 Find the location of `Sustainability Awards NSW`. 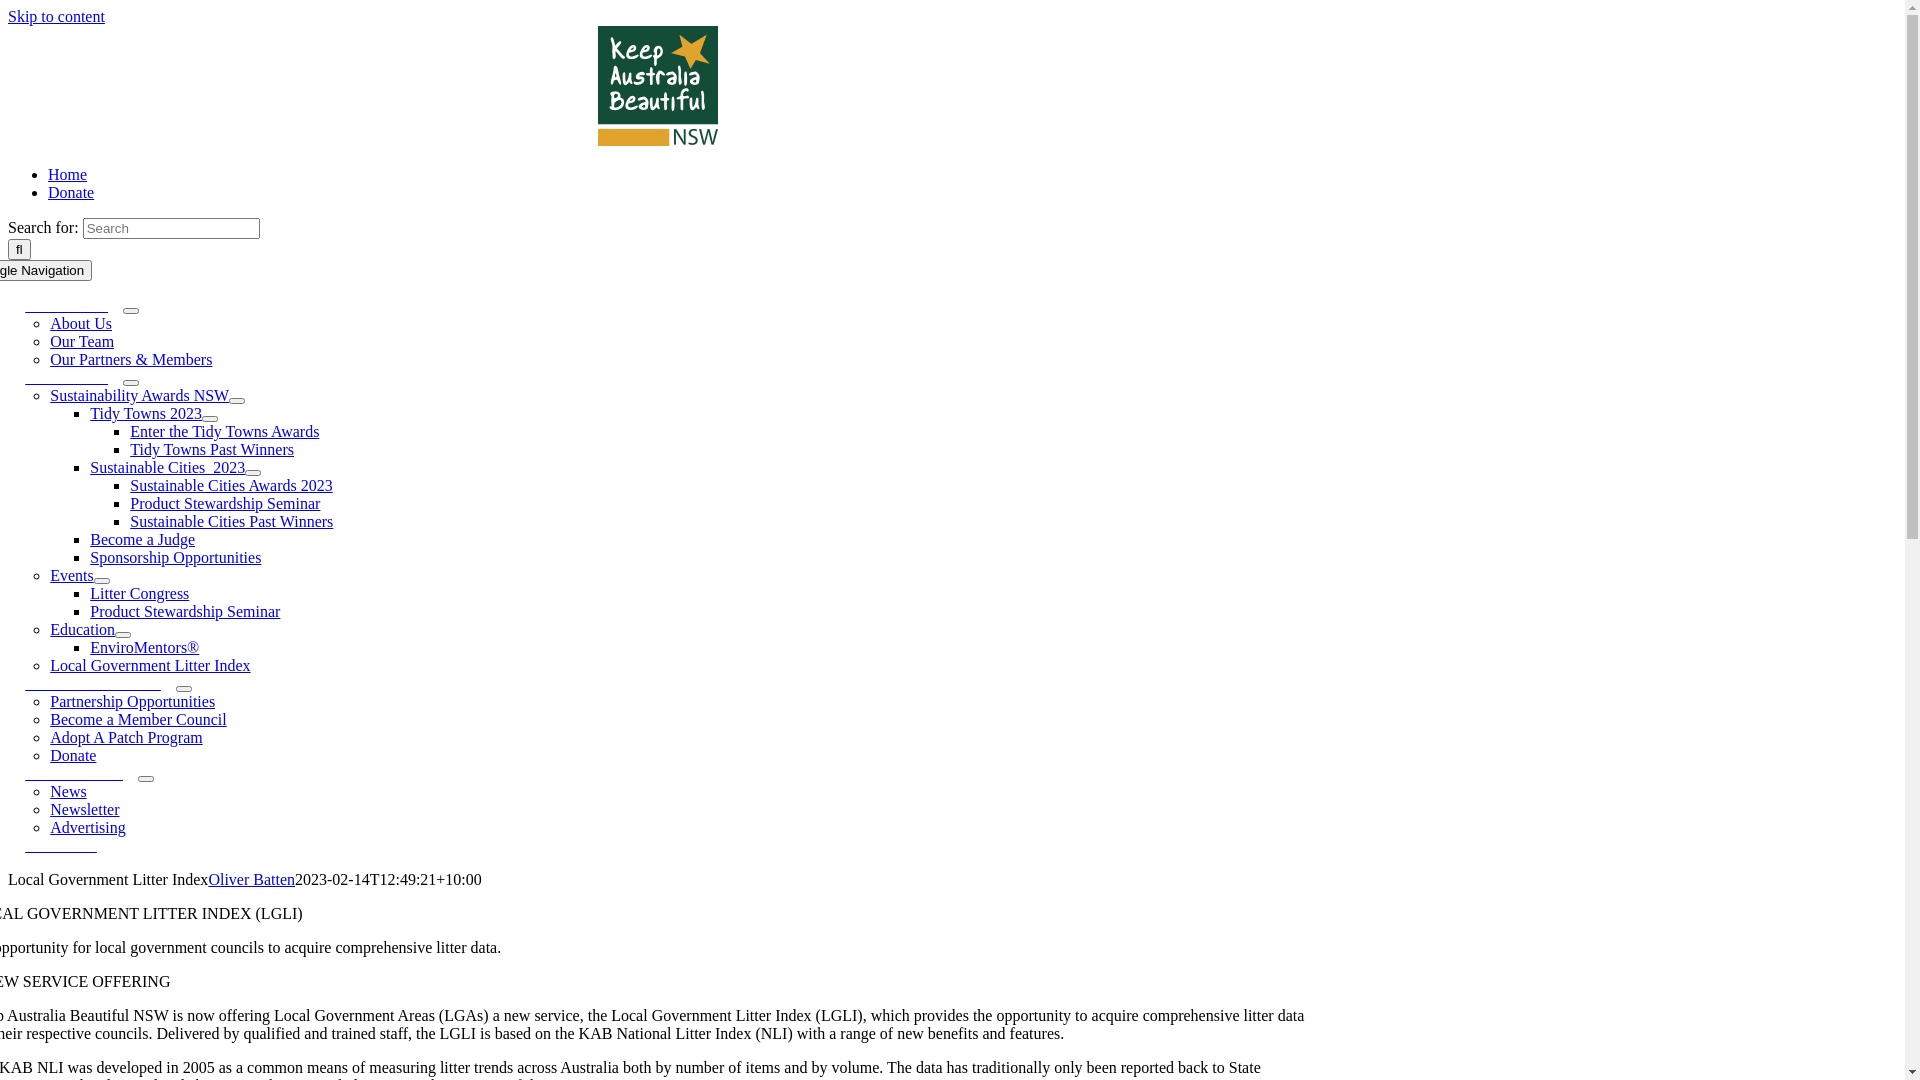

Sustainability Awards NSW is located at coordinates (140, 396).